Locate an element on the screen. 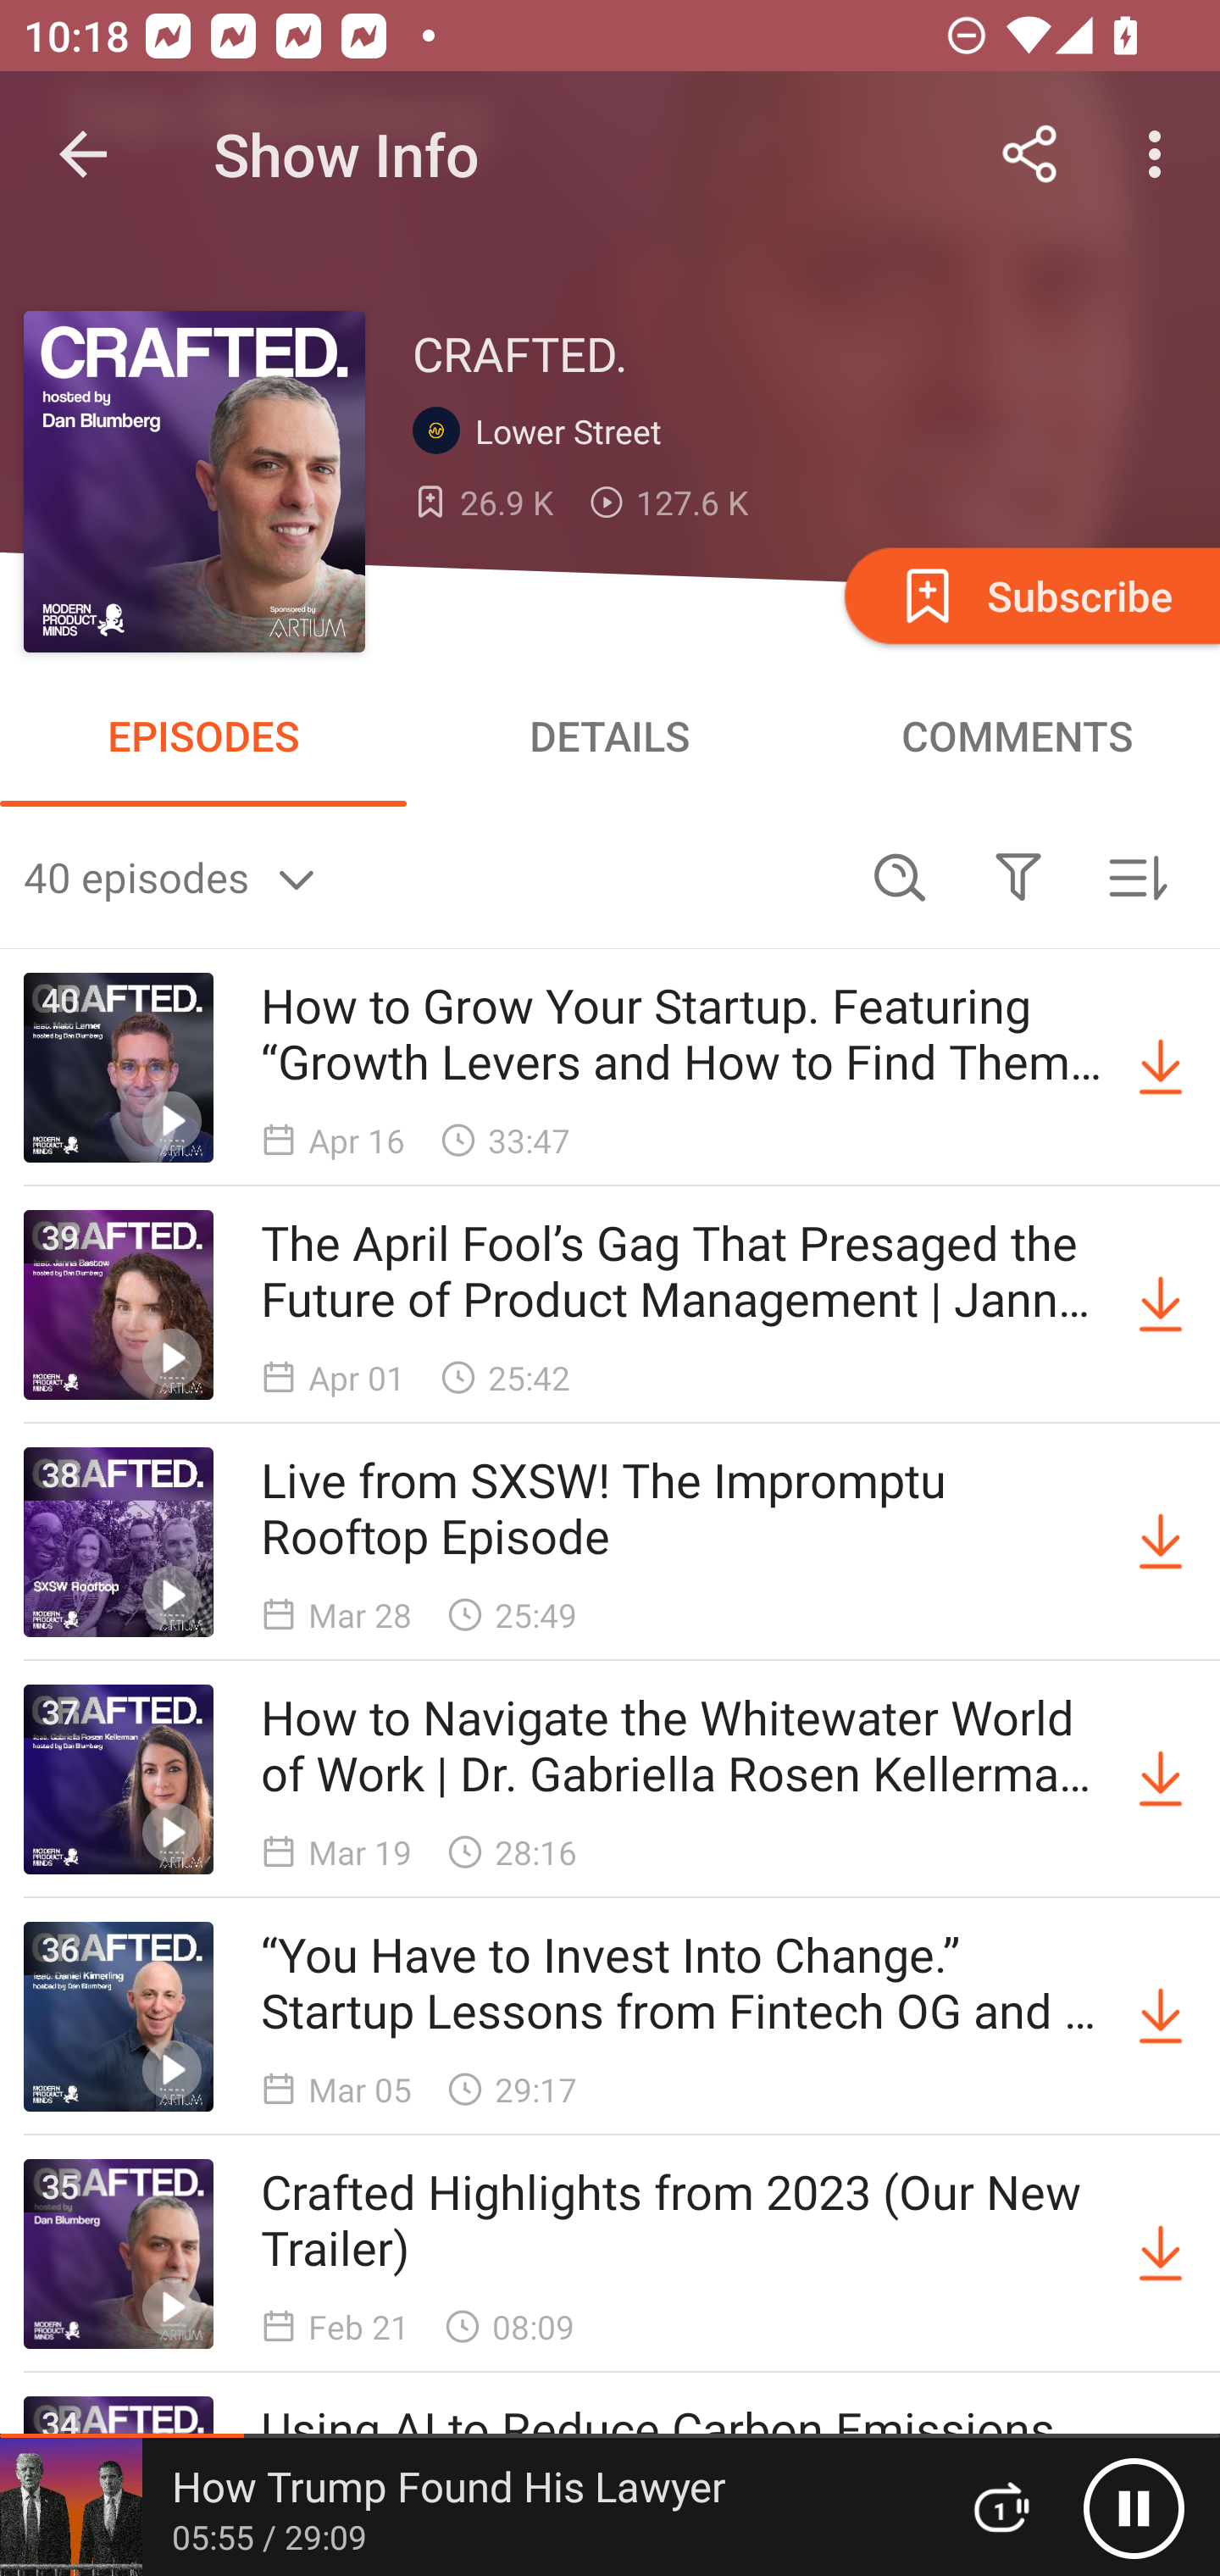   Search is located at coordinates (900, 876).